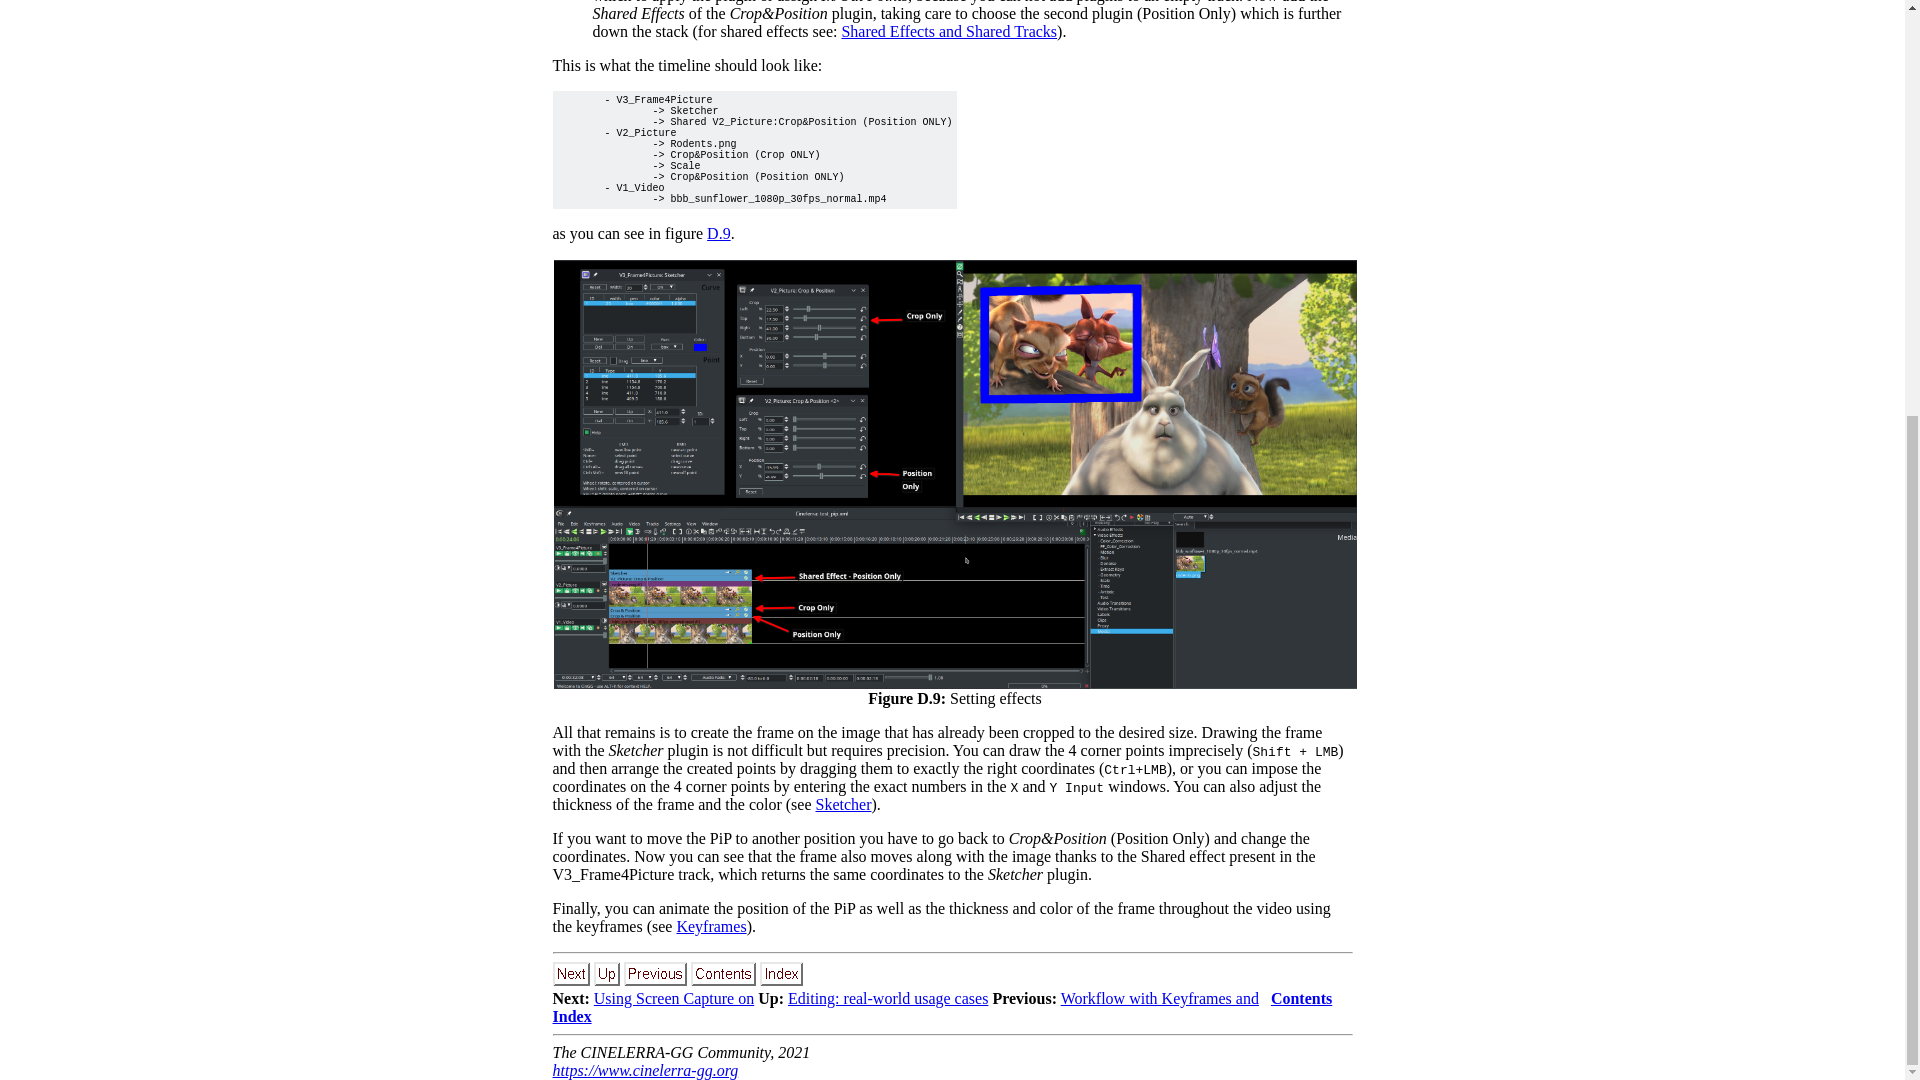 The image size is (1920, 1080). What do you see at coordinates (572, 1016) in the screenshot?
I see `Index` at bounding box center [572, 1016].